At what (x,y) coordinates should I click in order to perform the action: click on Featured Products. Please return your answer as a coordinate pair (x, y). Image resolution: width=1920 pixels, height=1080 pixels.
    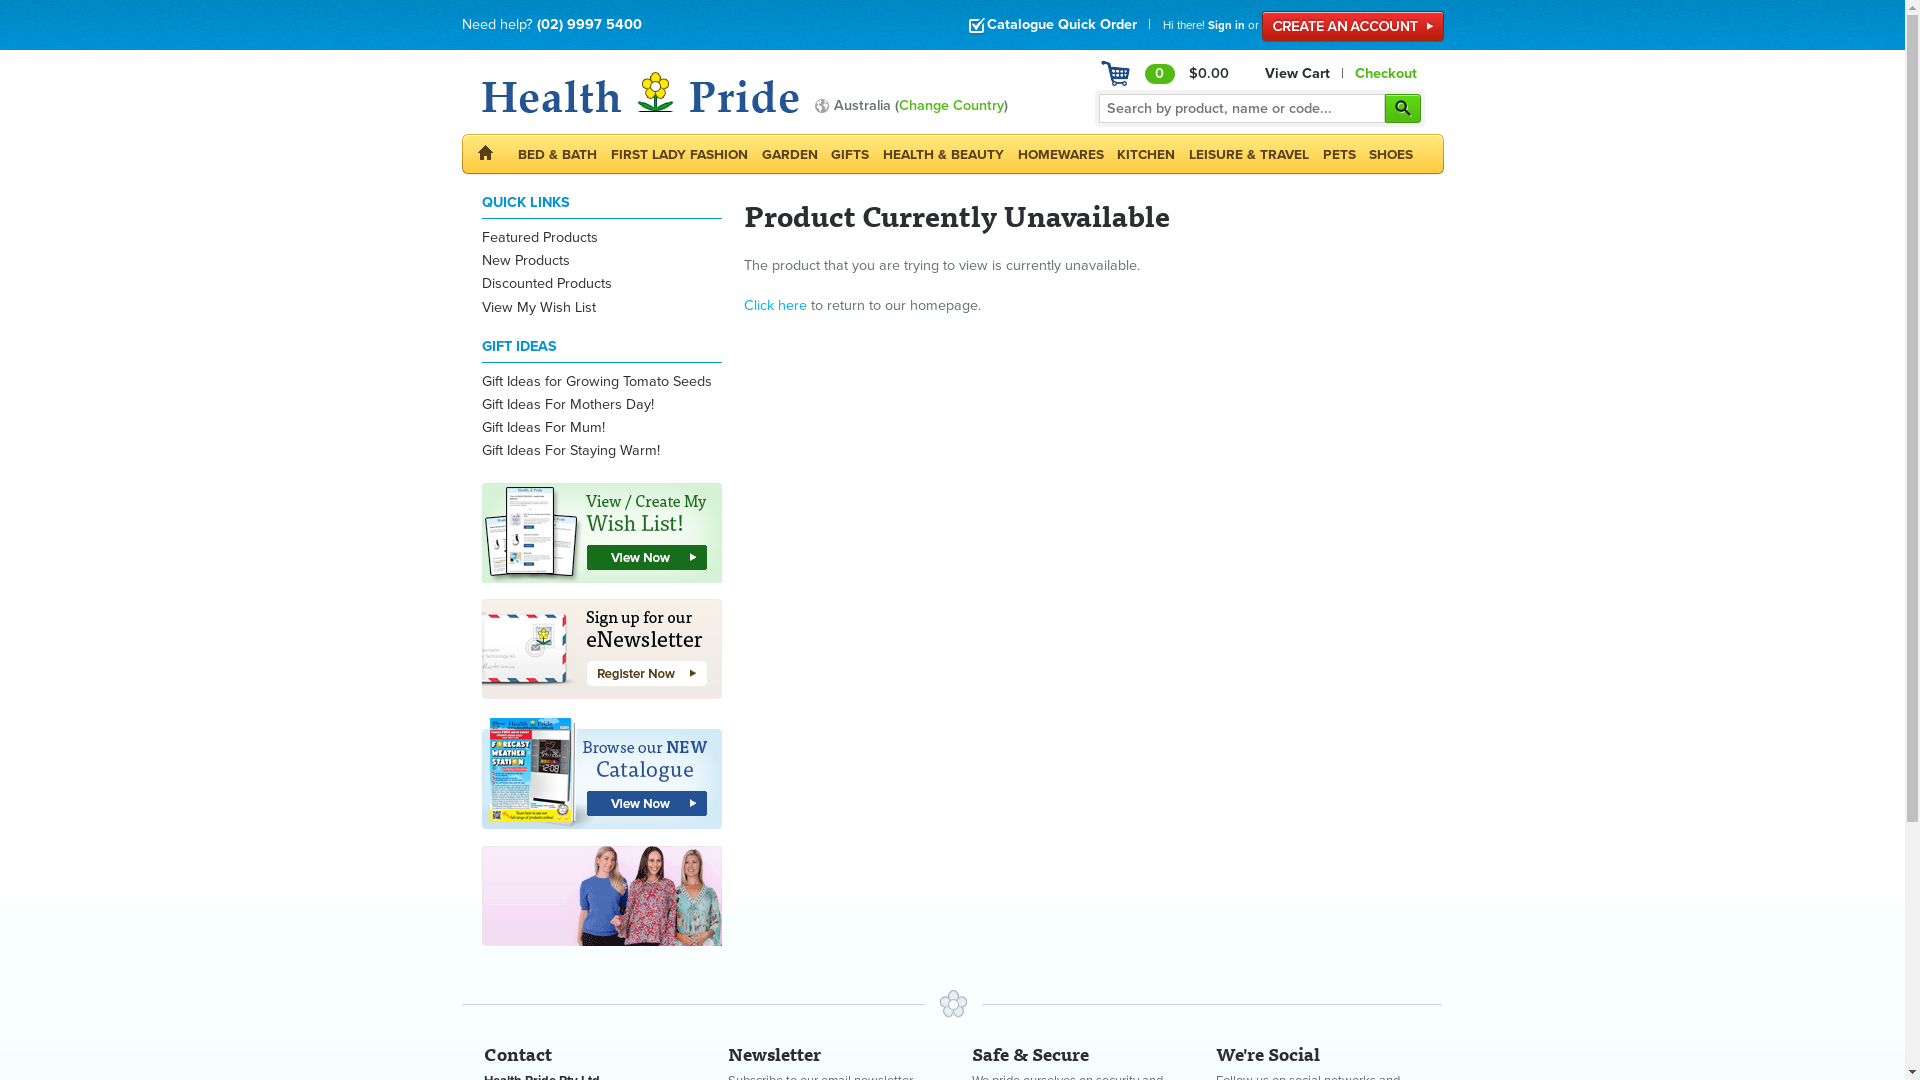
    Looking at the image, I should click on (540, 238).